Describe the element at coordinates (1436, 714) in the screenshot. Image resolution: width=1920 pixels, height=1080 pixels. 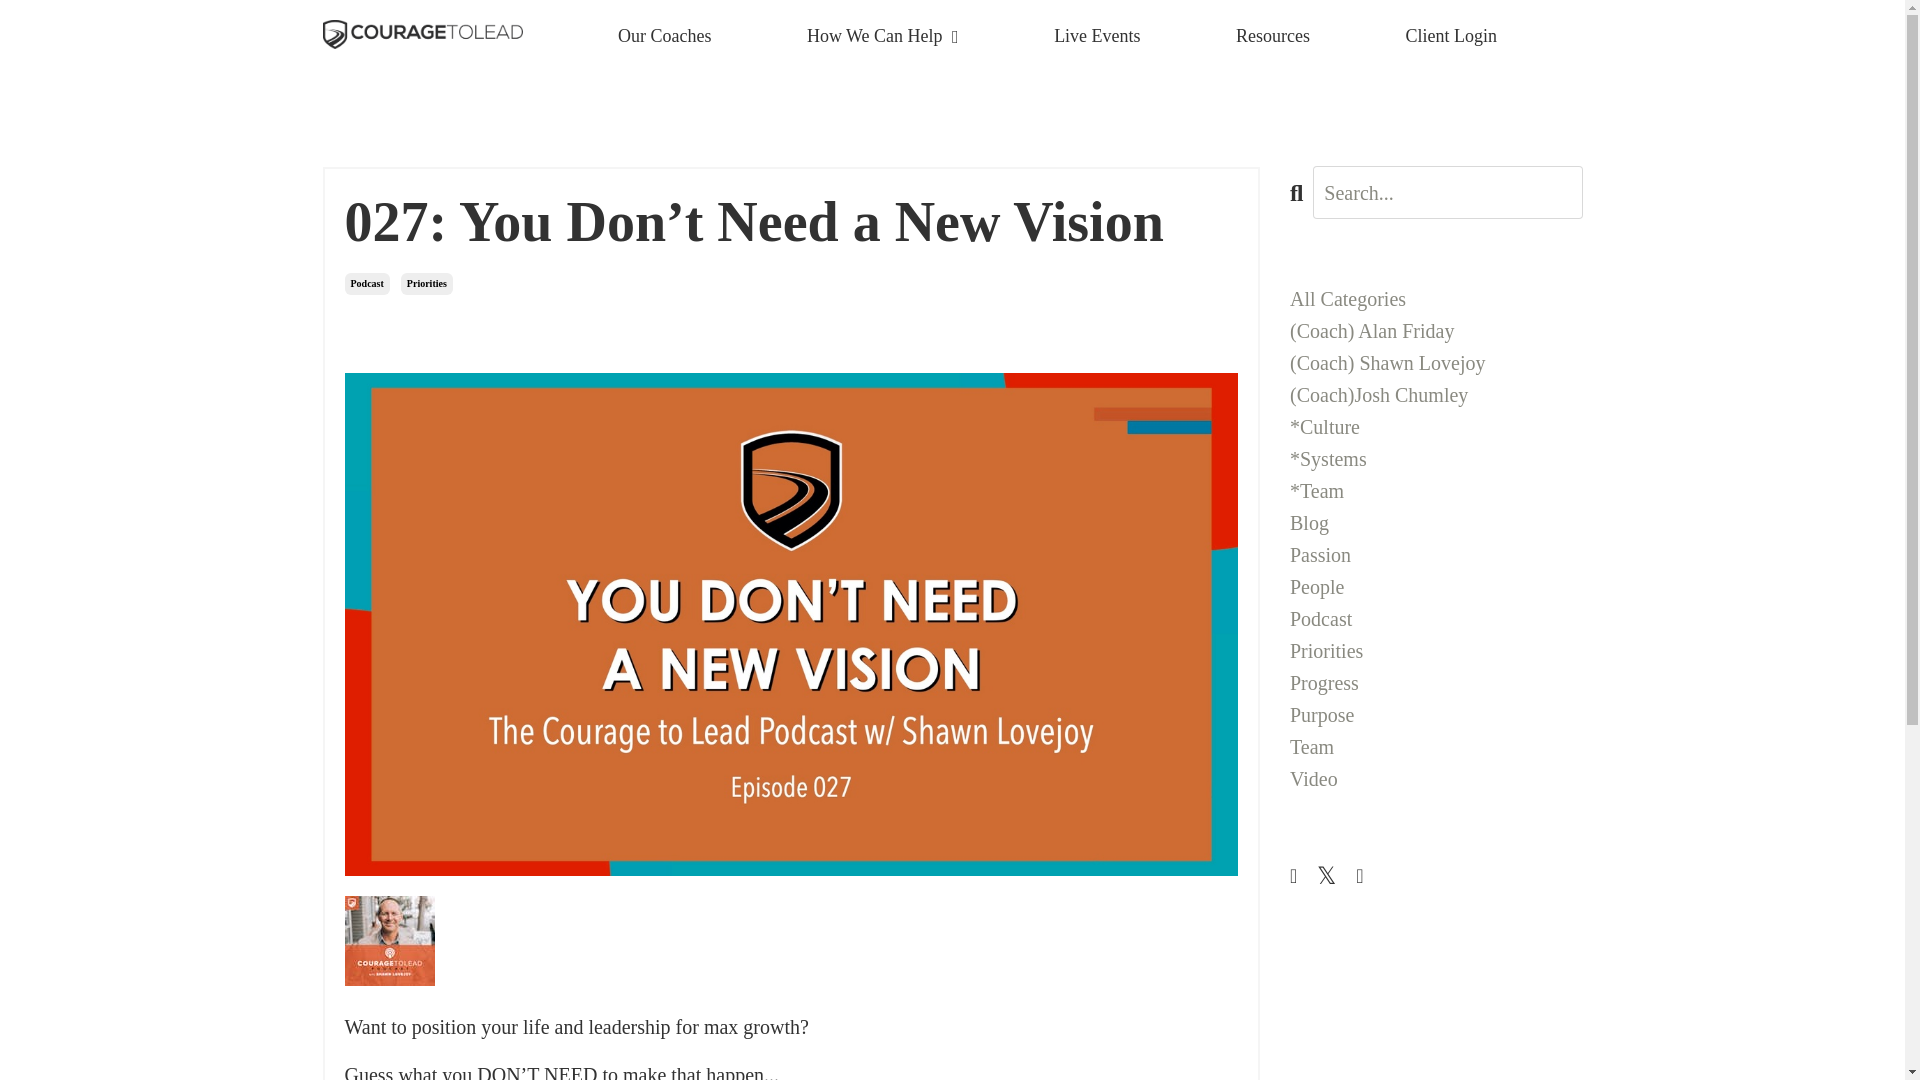
I see `Purpose` at that location.